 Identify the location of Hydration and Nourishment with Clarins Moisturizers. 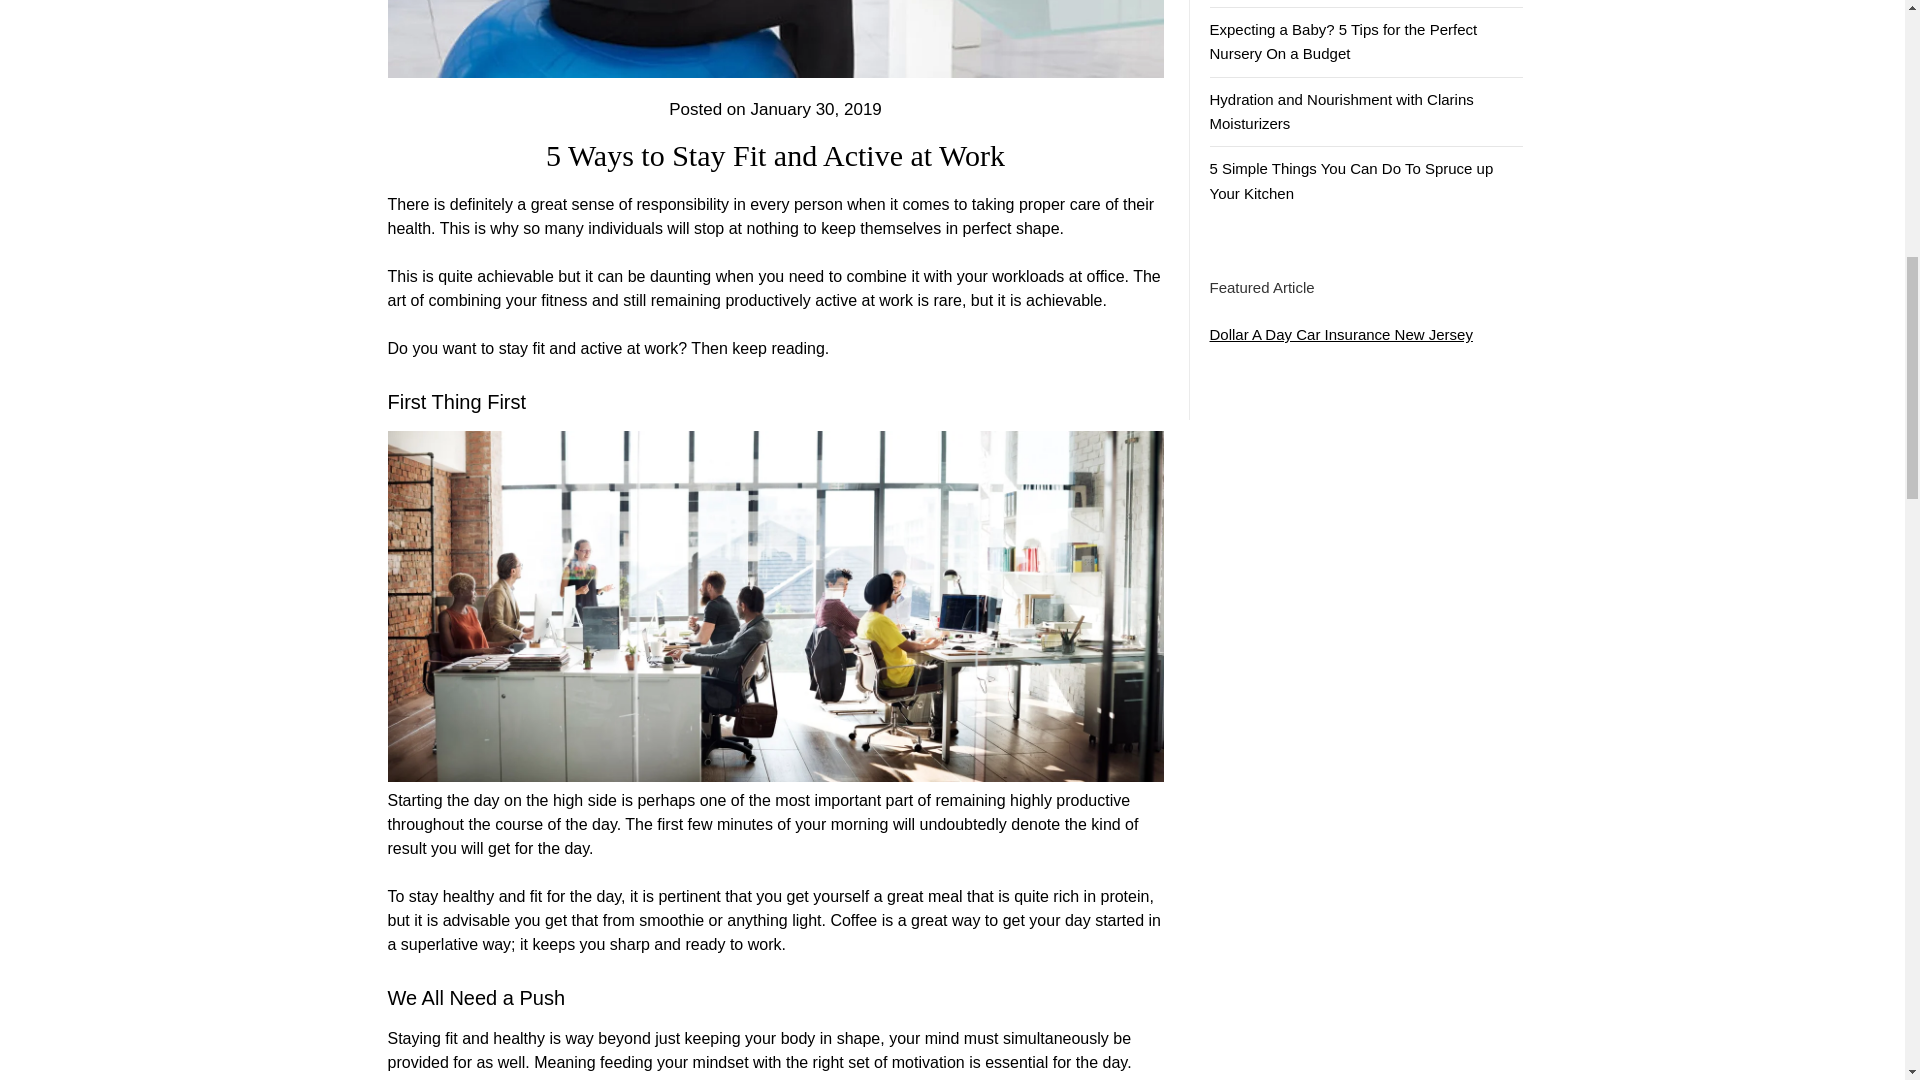
(1342, 110).